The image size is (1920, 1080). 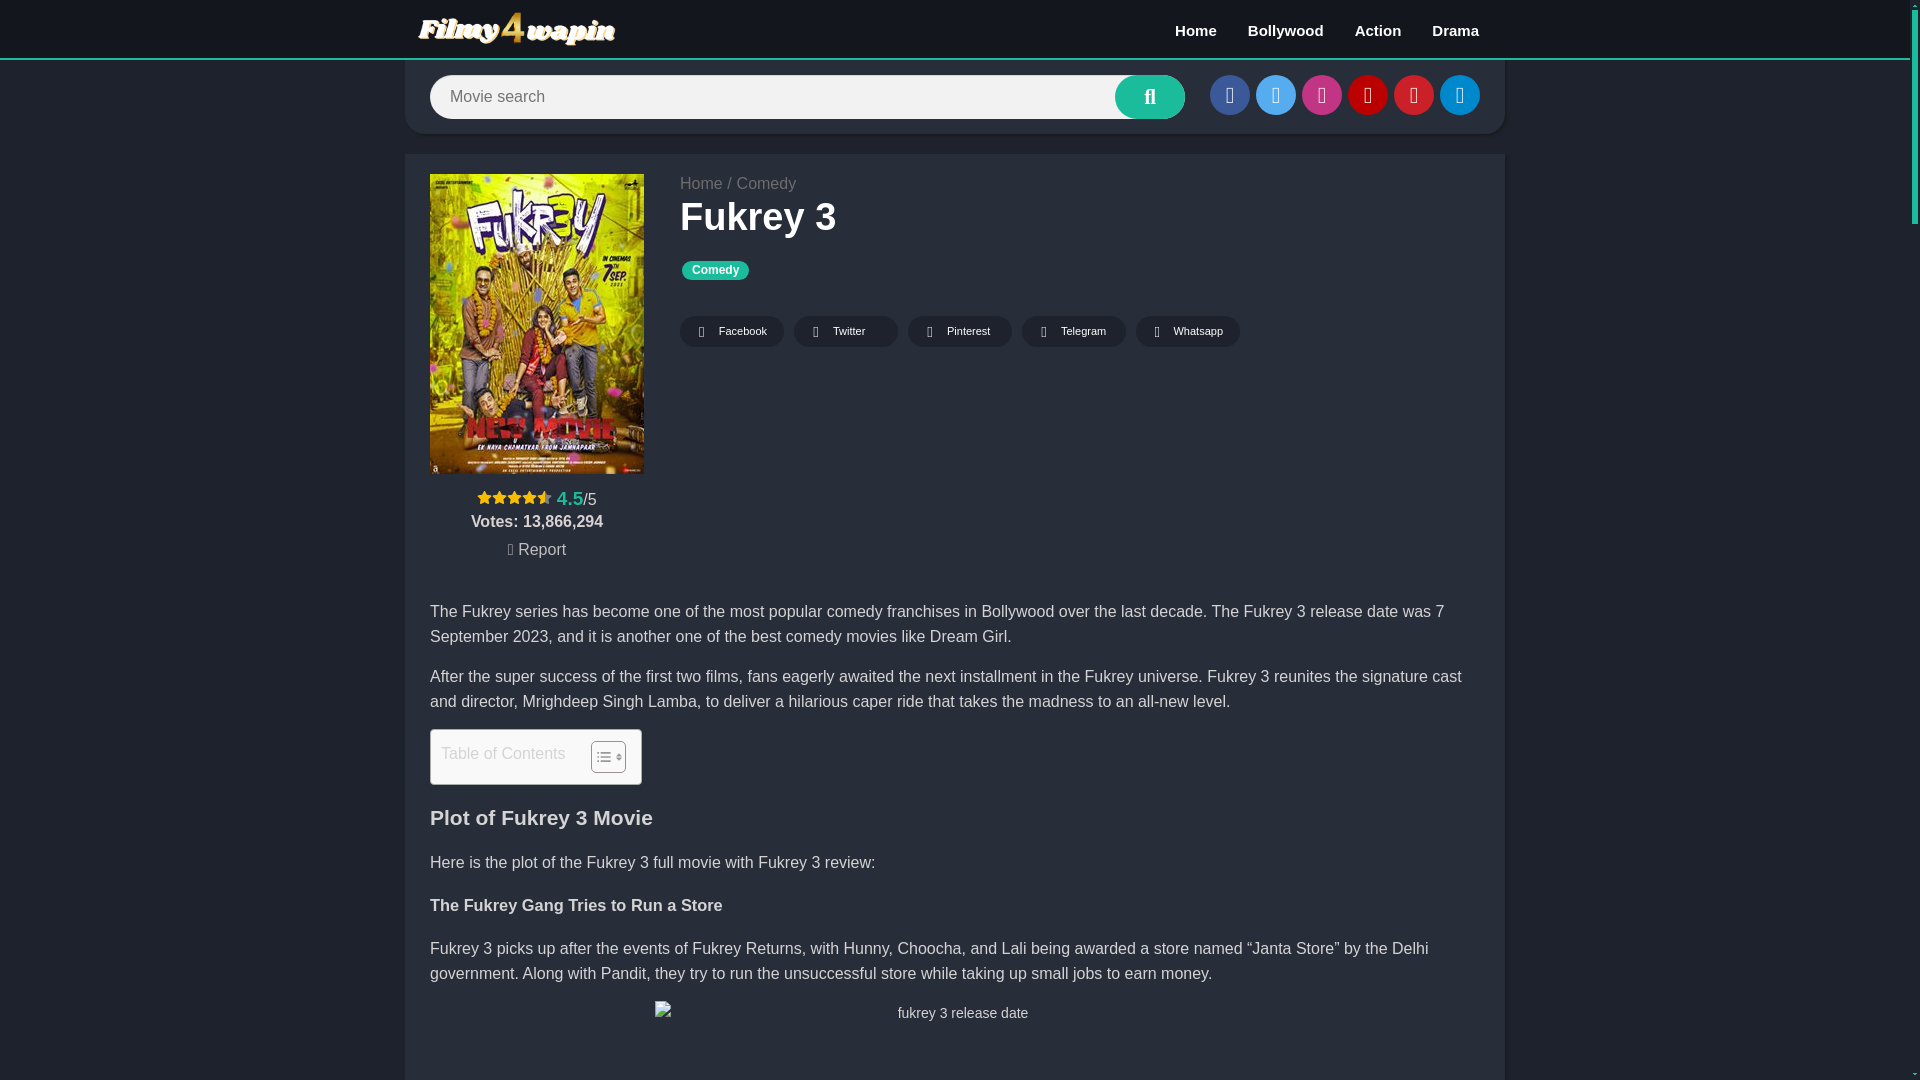 What do you see at coordinates (701, 183) in the screenshot?
I see `Home` at bounding box center [701, 183].